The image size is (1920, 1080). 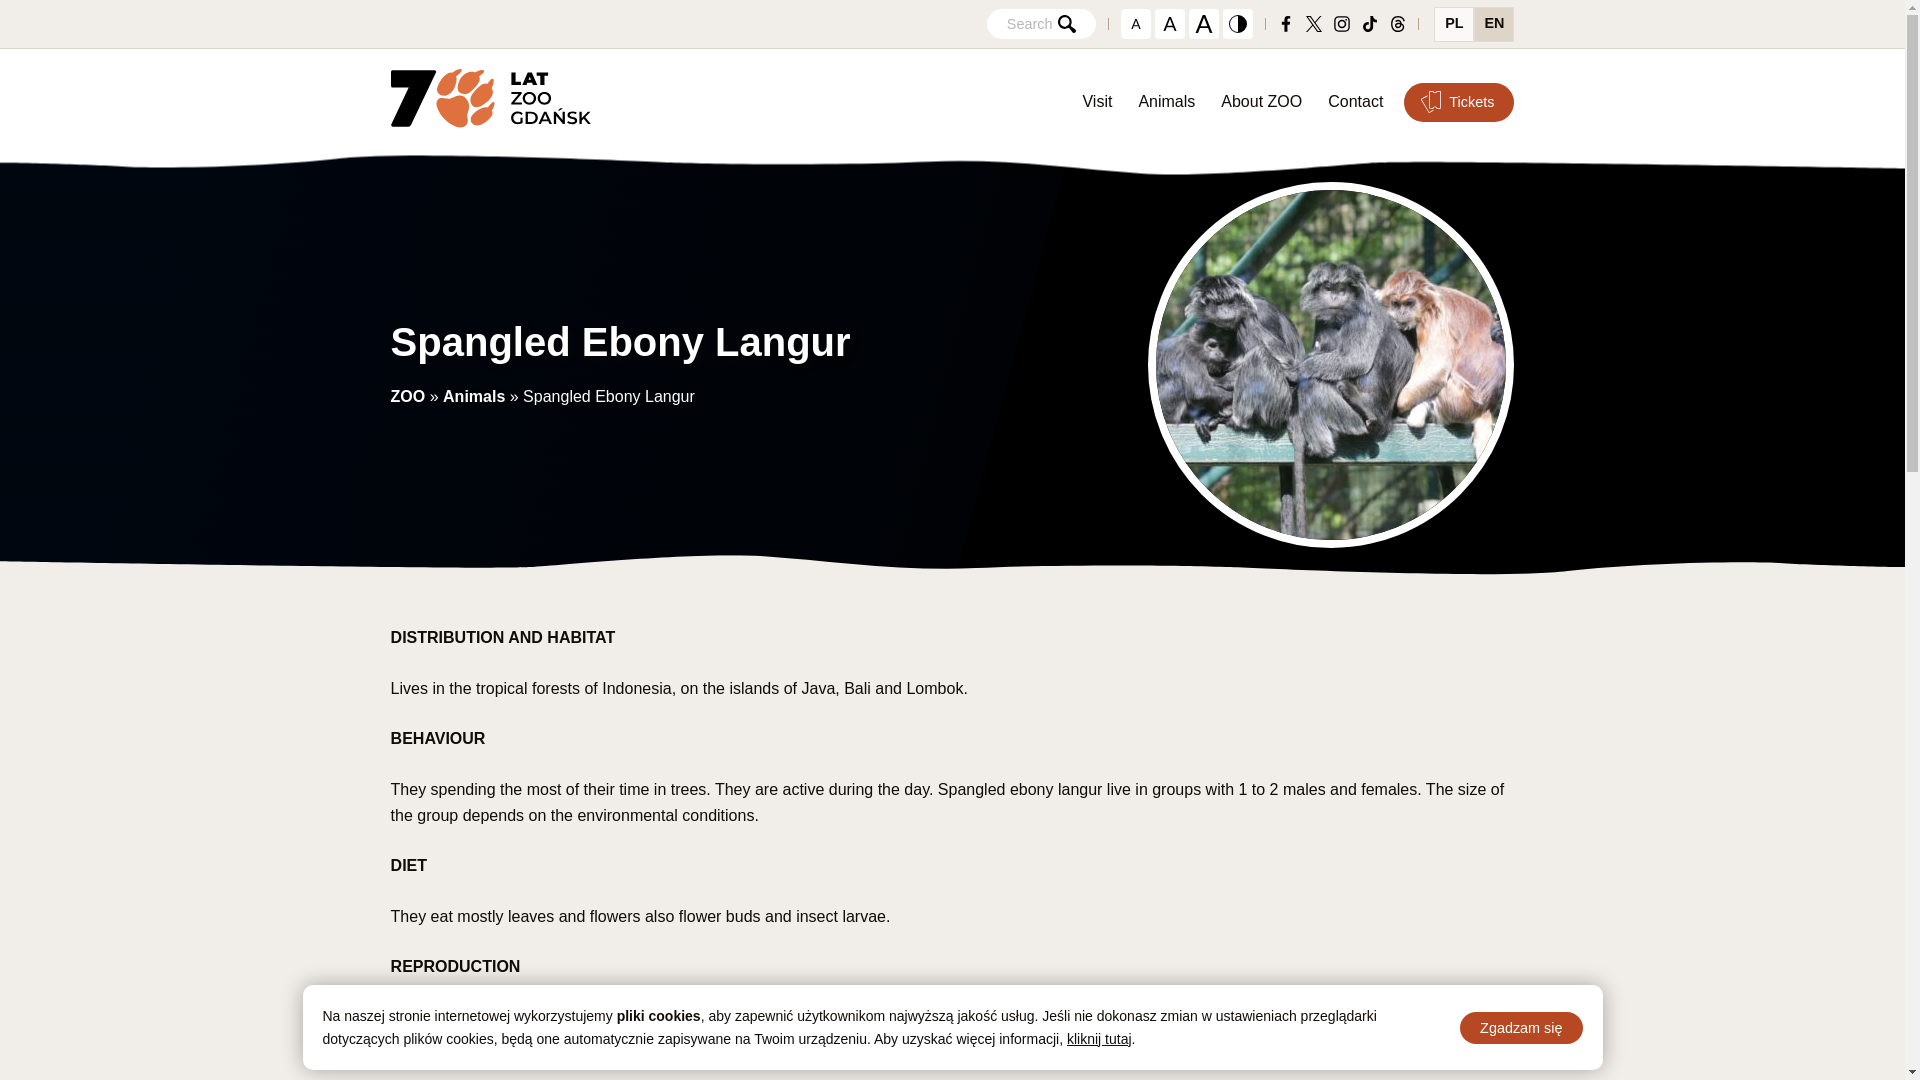 What do you see at coordinates (1286, 24) in the screenshot?
I see `ZOO Facebook` at bounding box center [1286, 24].